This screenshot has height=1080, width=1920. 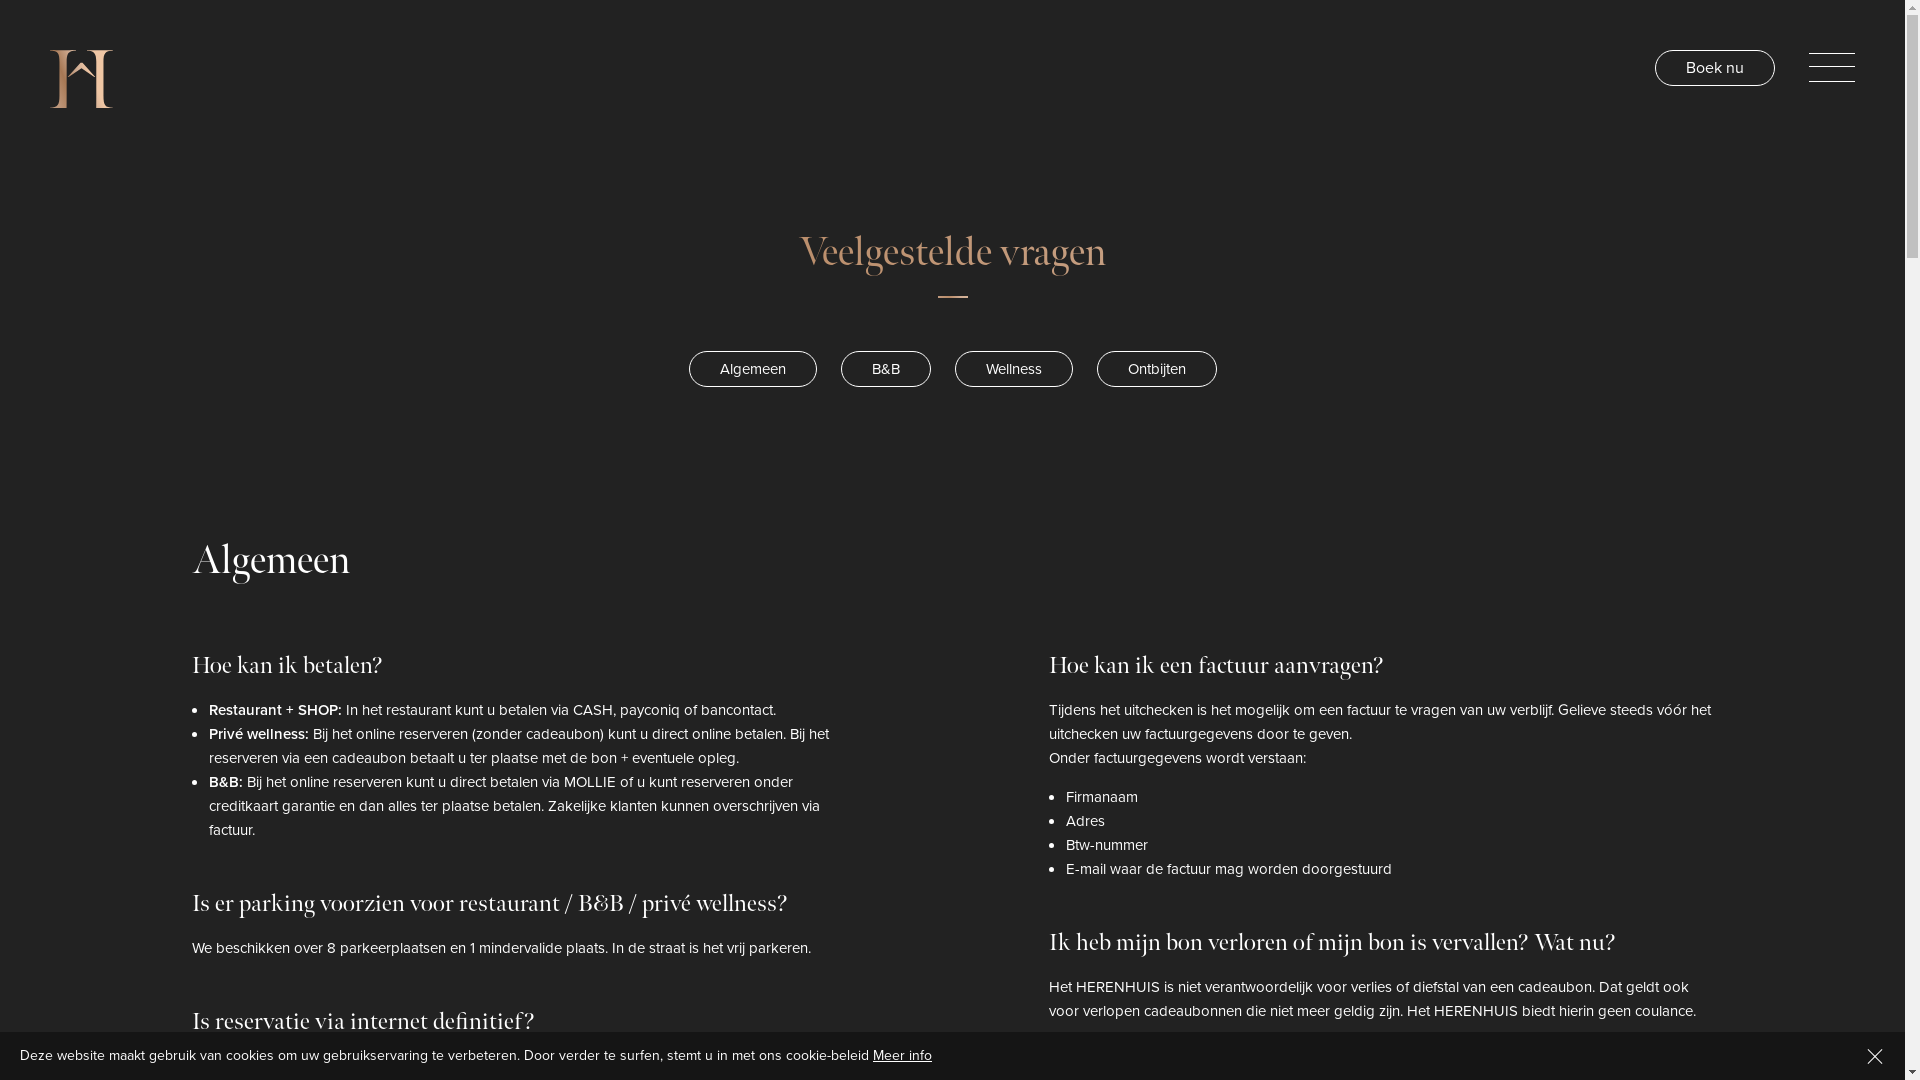 I want to click on Meer info, so click(x=902, y=1056).